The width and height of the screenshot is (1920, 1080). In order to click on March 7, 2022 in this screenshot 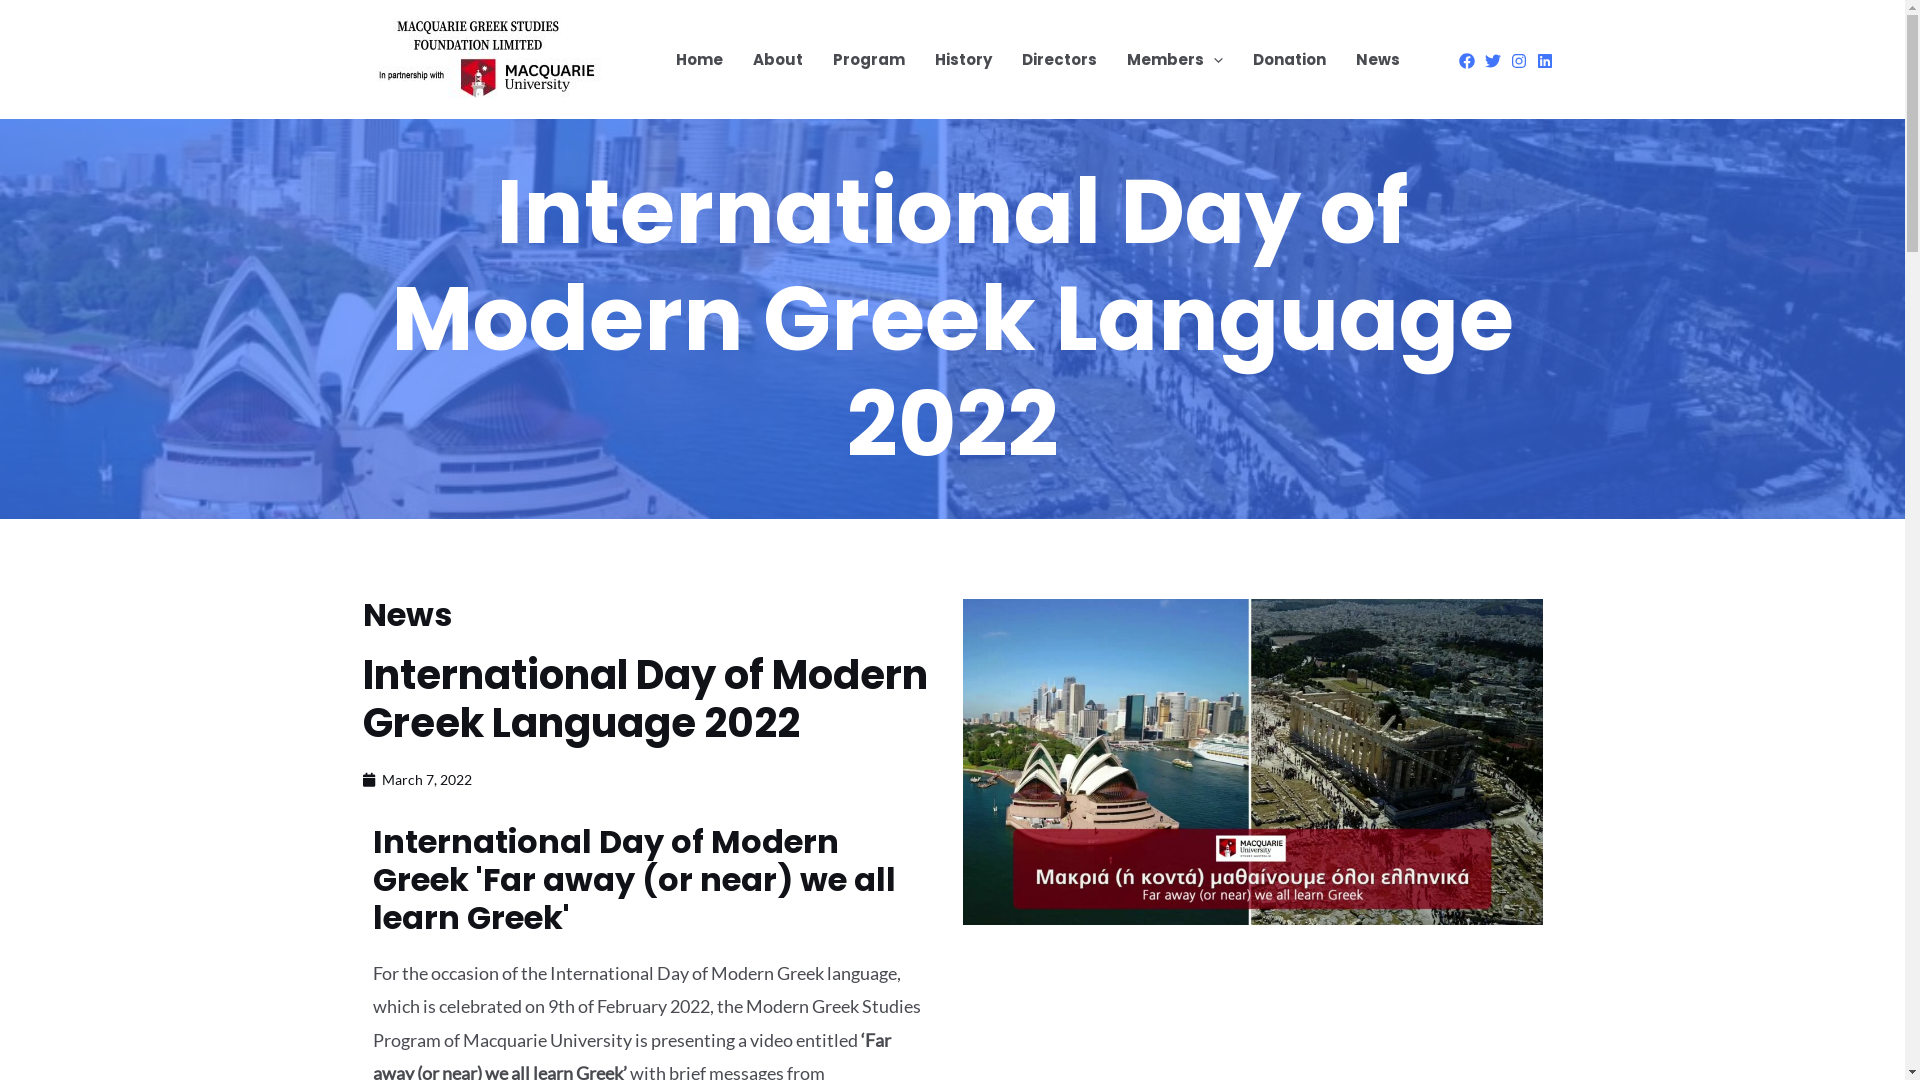, I will do `click(416, 780)`.